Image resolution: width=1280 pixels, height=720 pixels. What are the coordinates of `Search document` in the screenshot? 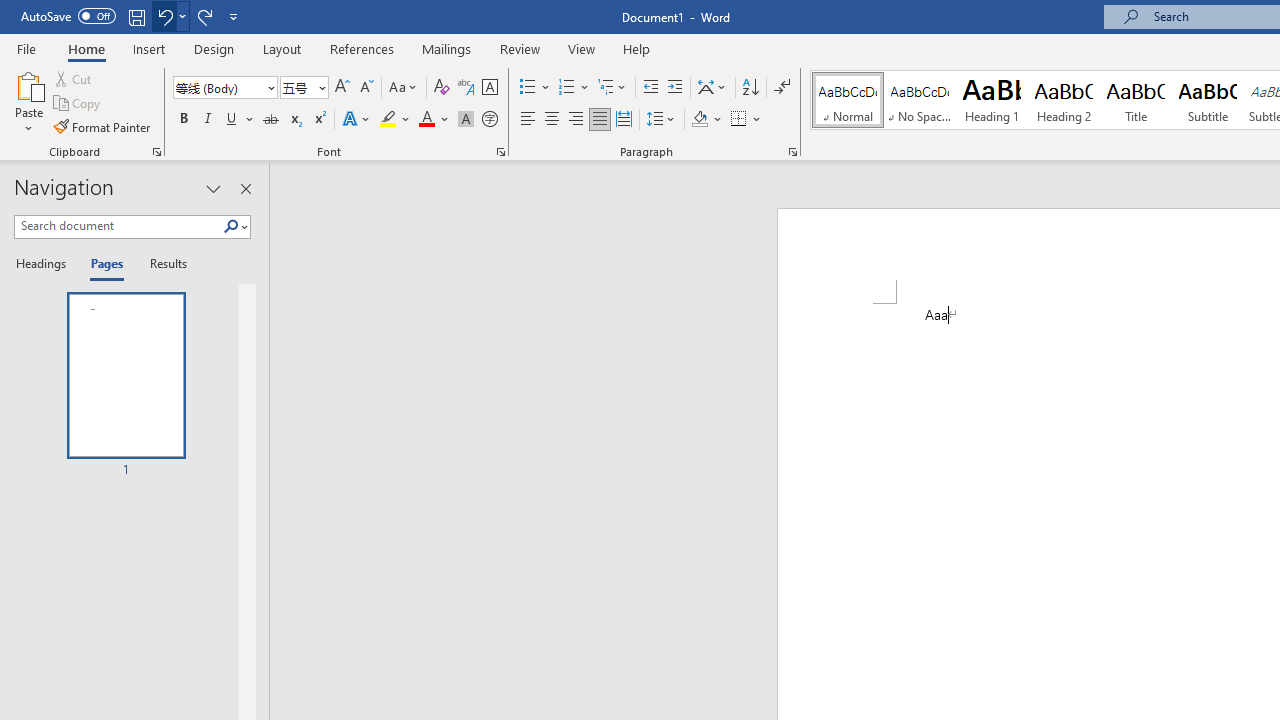 It's located at (118, 226).